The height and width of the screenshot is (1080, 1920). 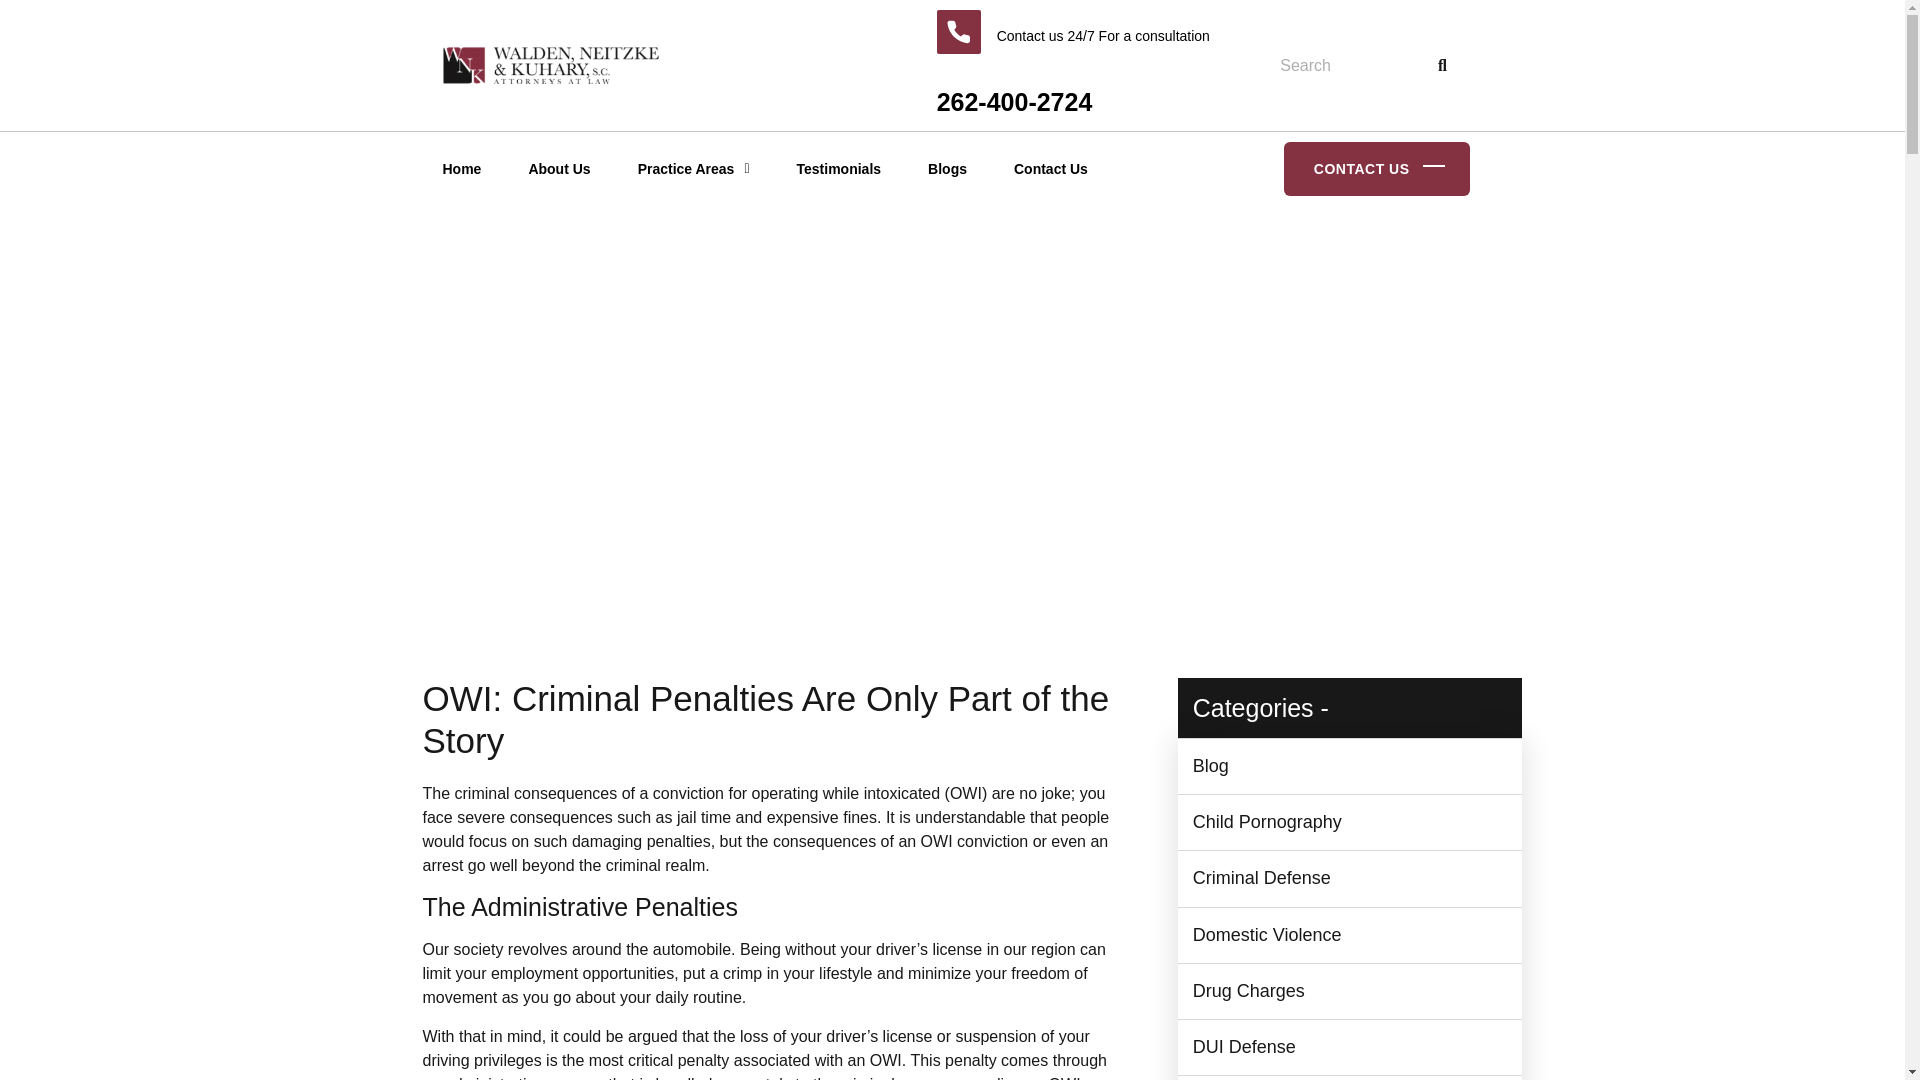 I want to click on Practice Areas, so click(x=694, y=168).